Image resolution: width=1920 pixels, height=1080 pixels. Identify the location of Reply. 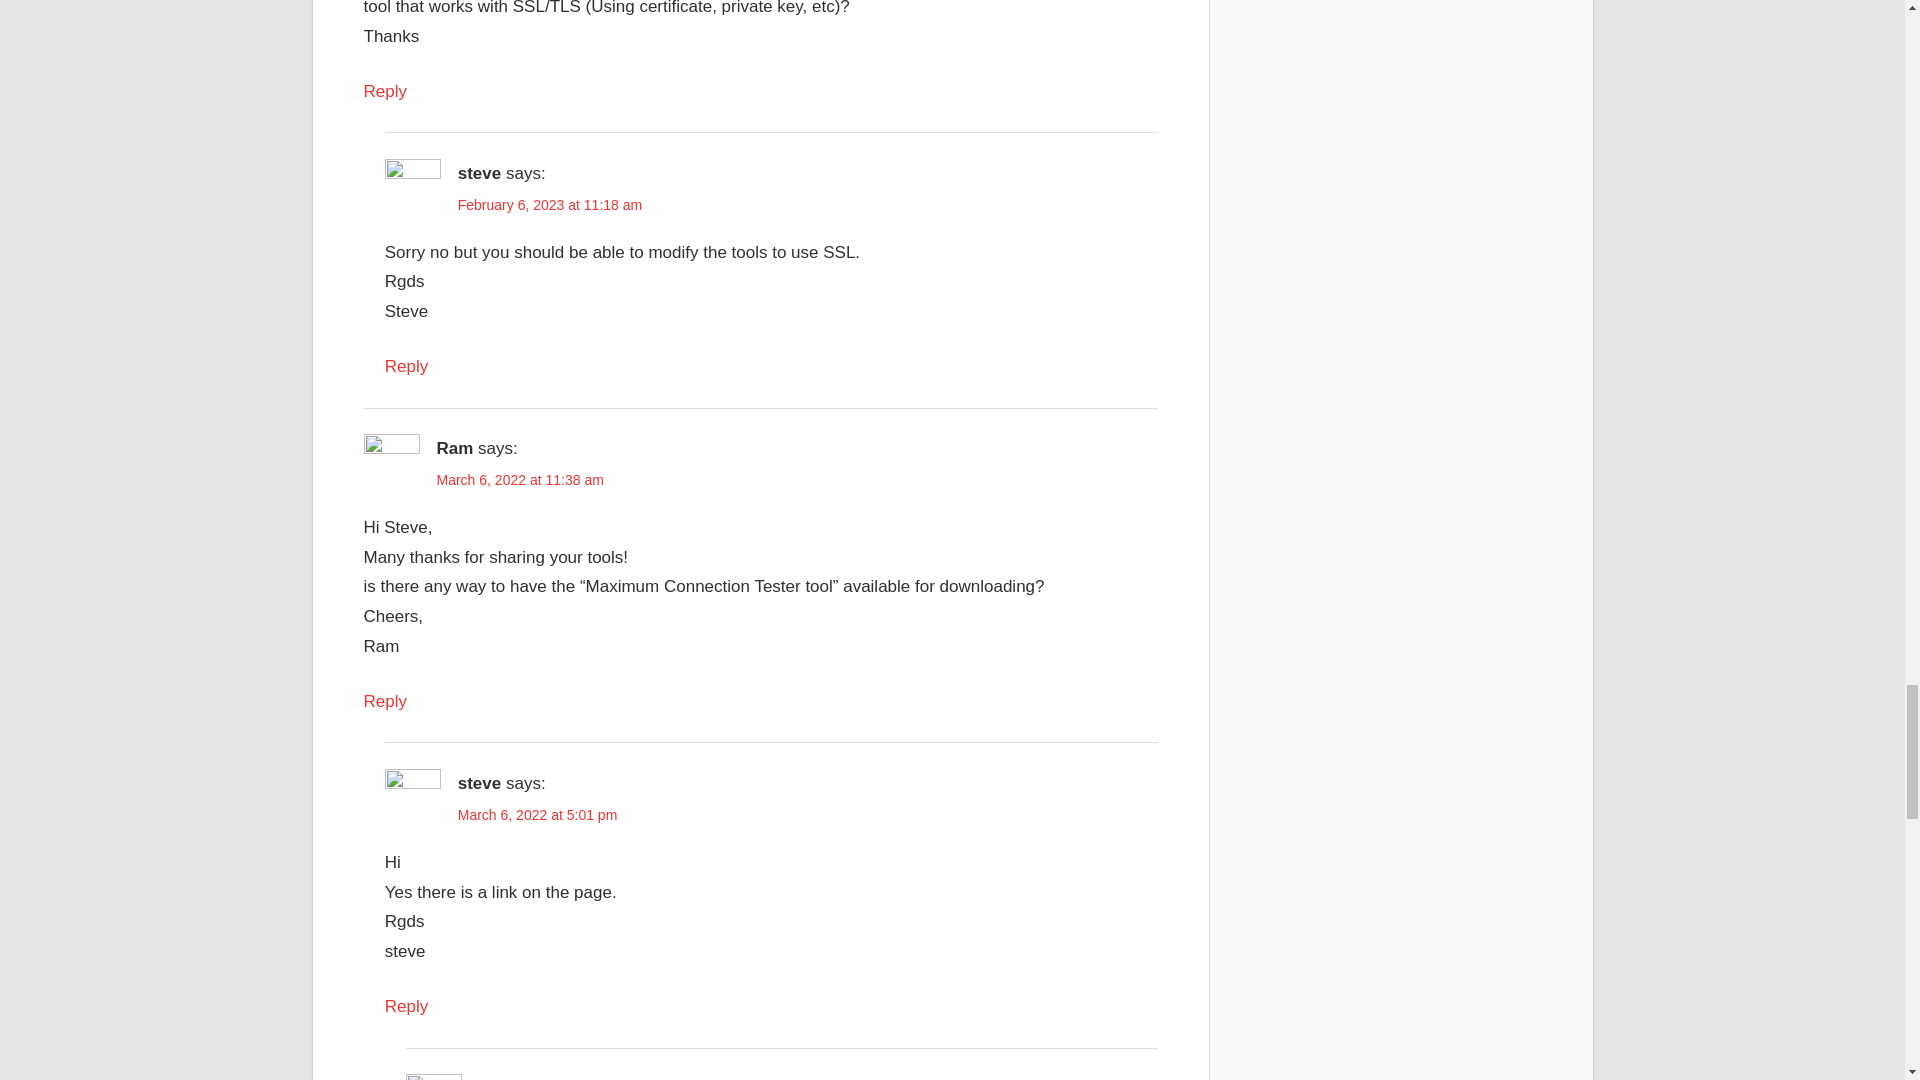
(386, 973).